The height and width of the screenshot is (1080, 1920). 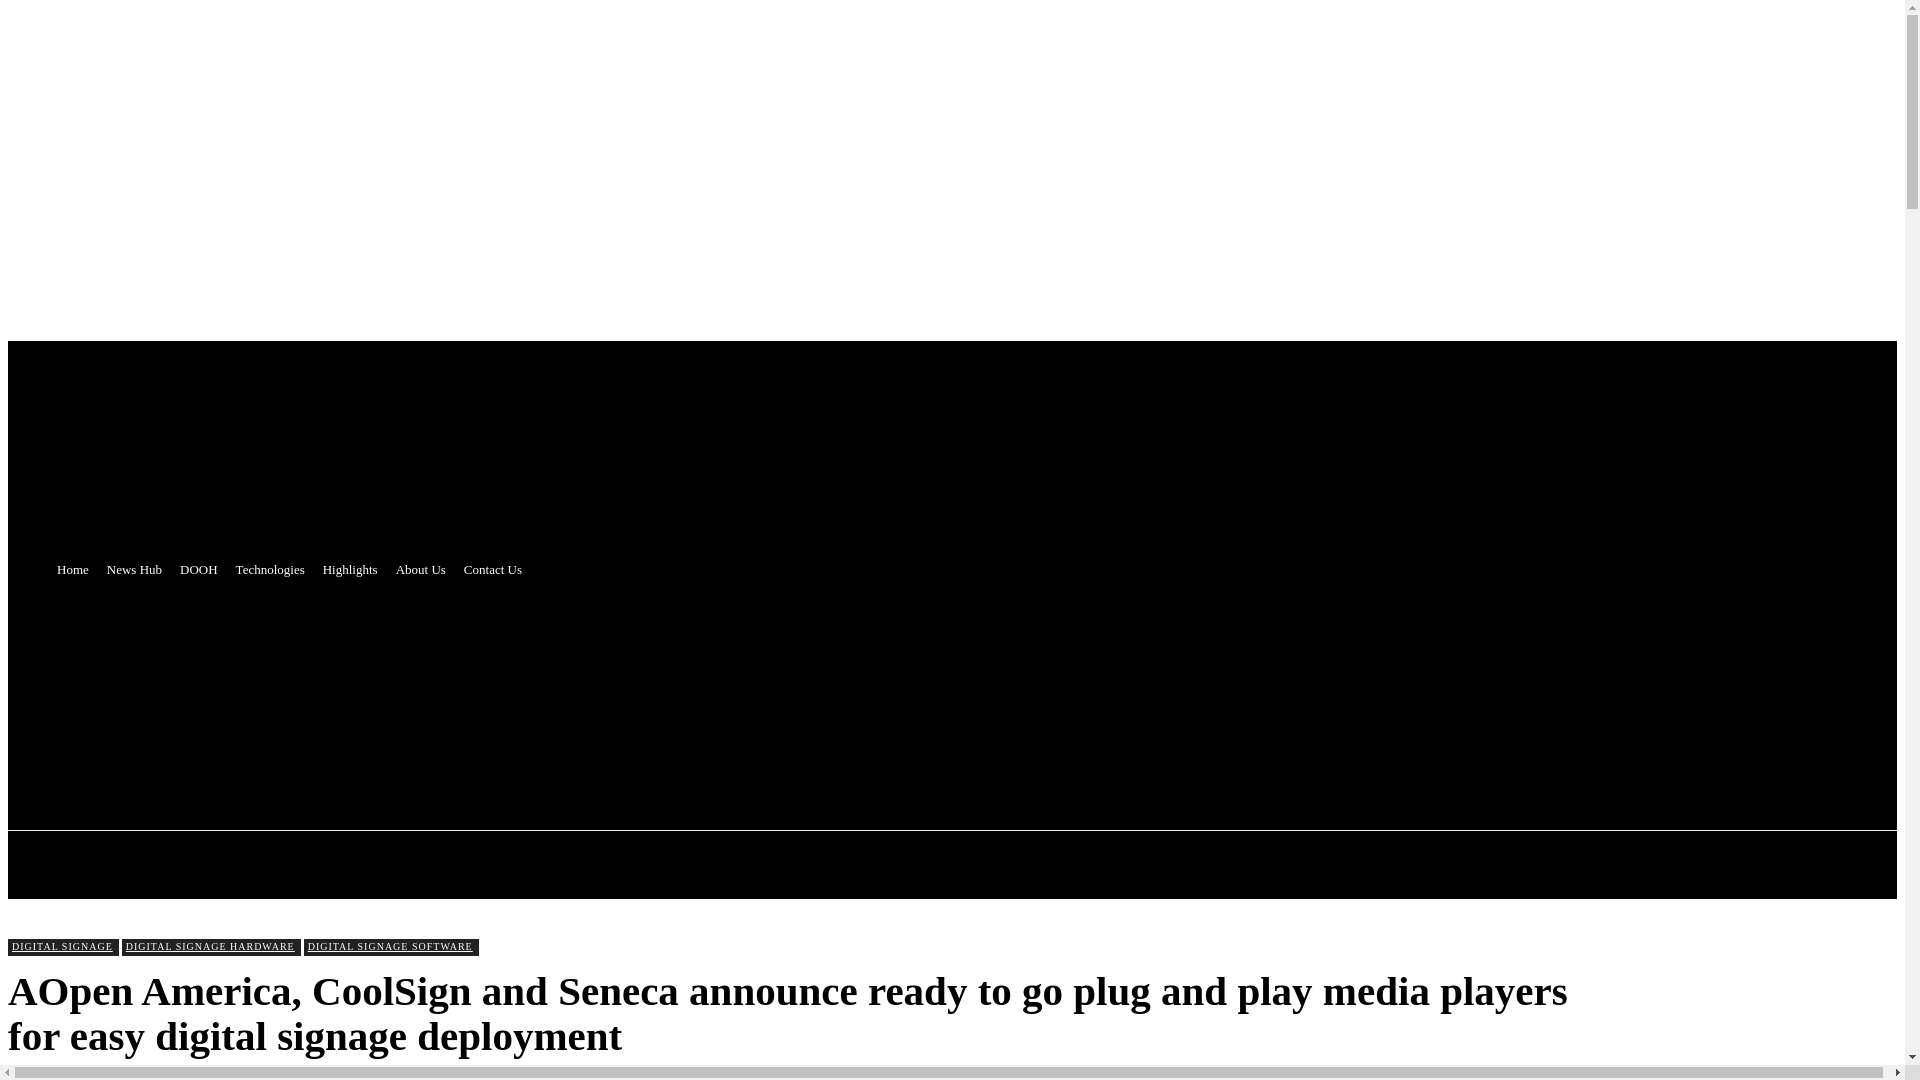 I want to click on Twitter, so click(x=460, y=692).